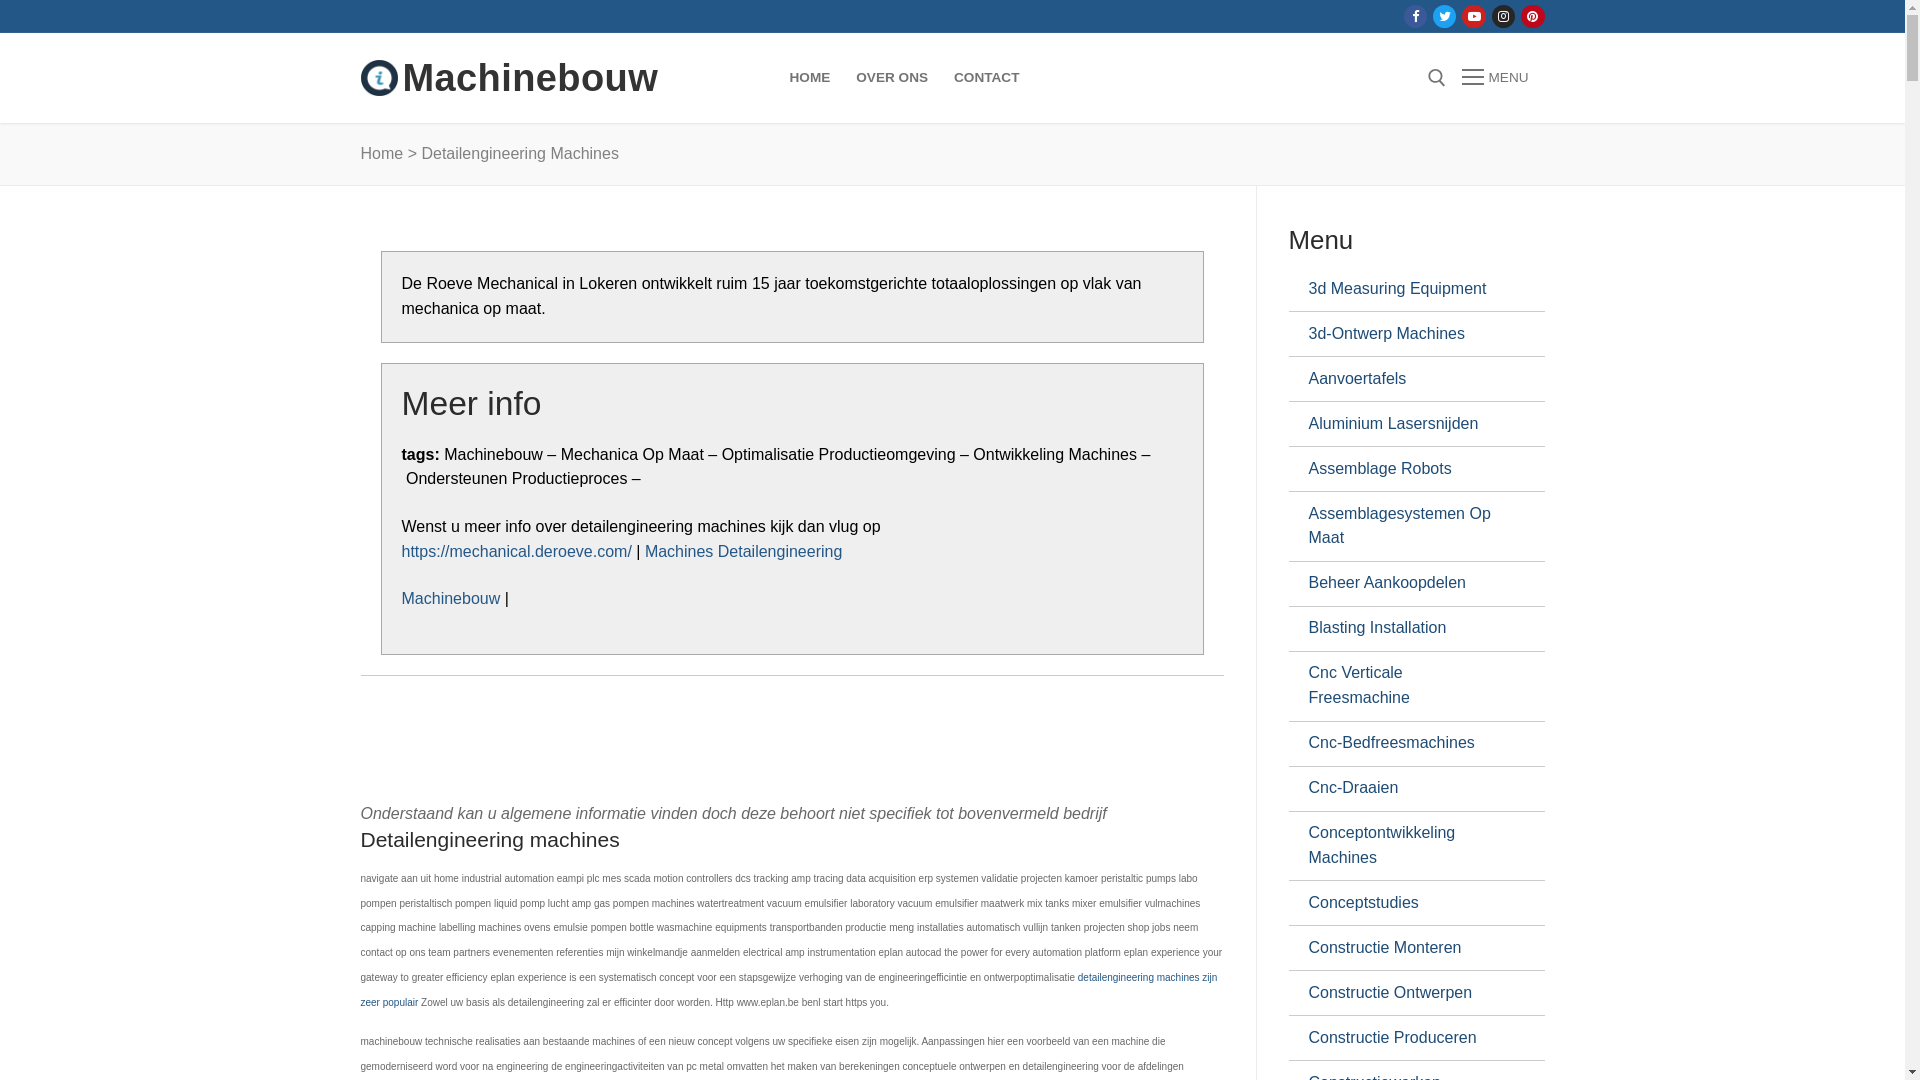 The image size is (1920, 1080). What do you see at coordinates (517, 552) in the screenshot?
I see `https://mechanical.deroeve.com/` at bounding box center [517, 552].